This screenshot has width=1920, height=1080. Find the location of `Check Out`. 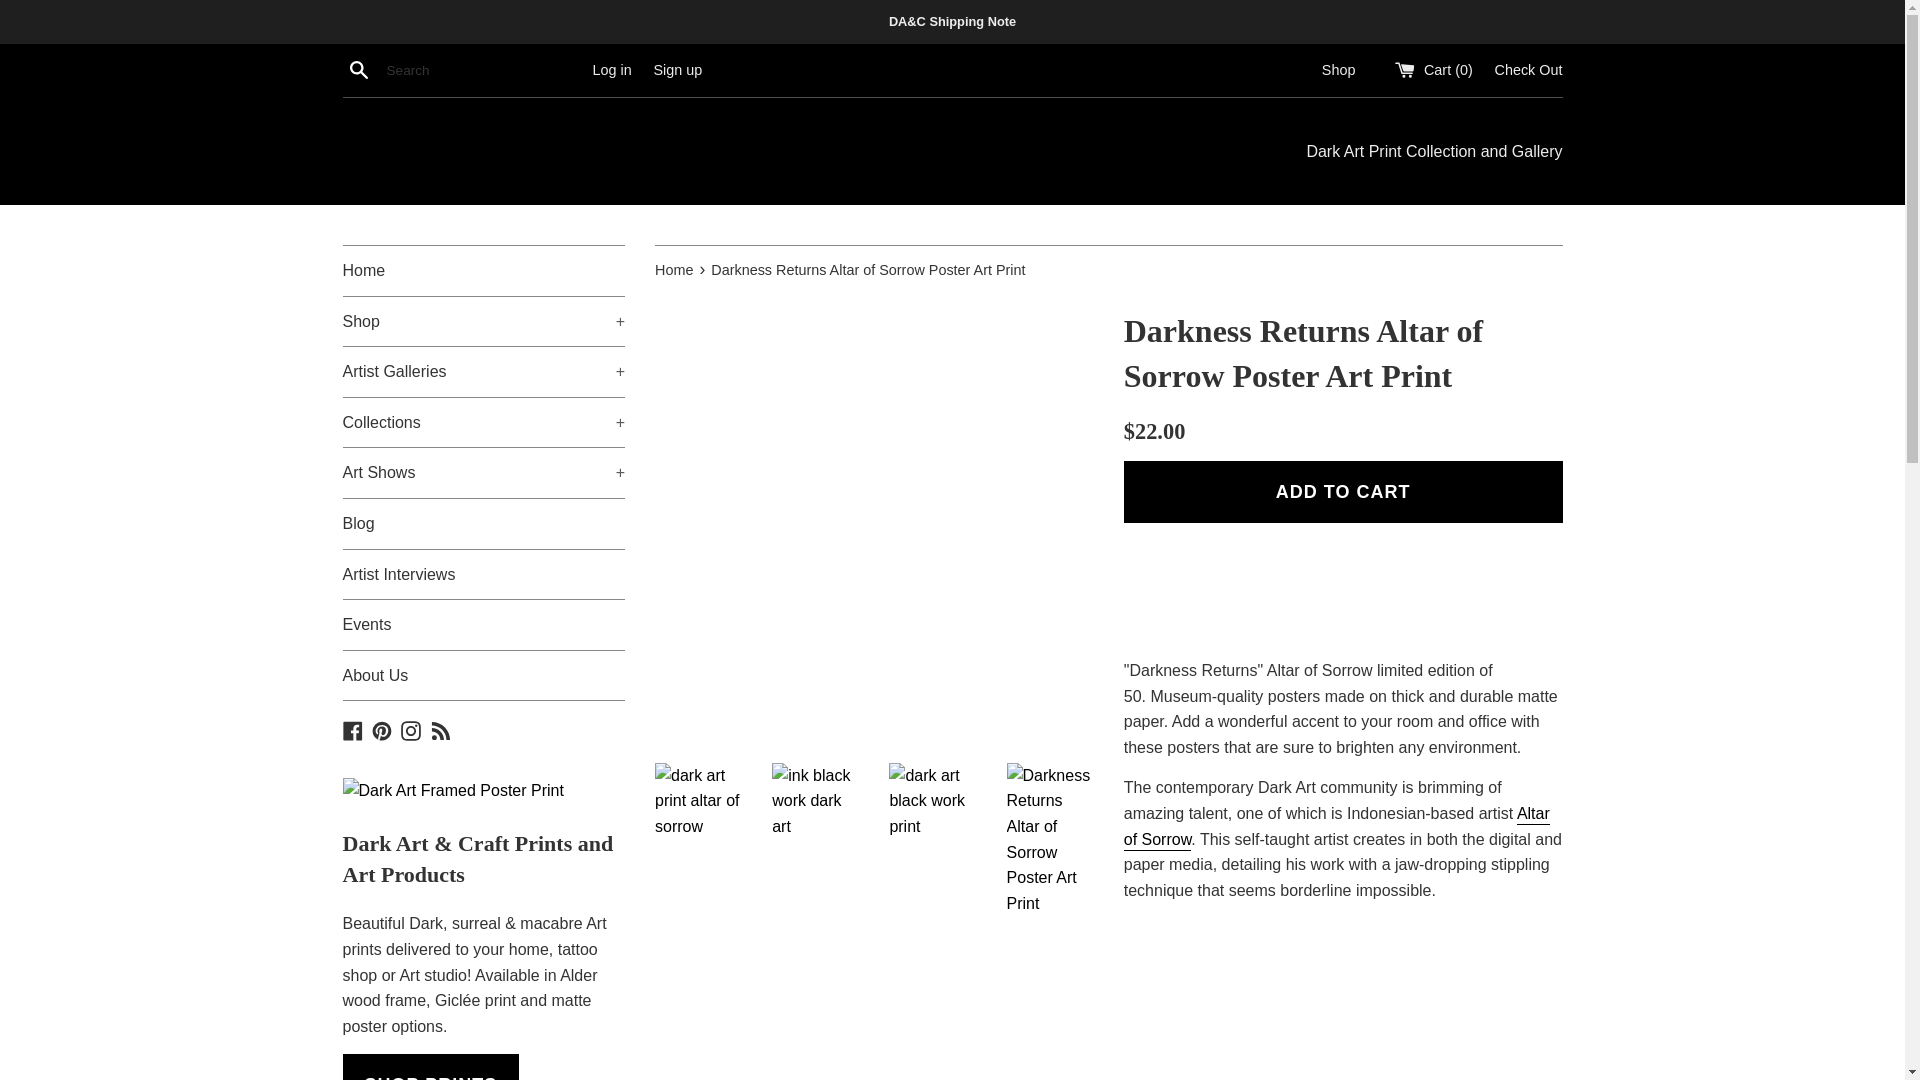

Check Out is located at coordinates (1528, 69).